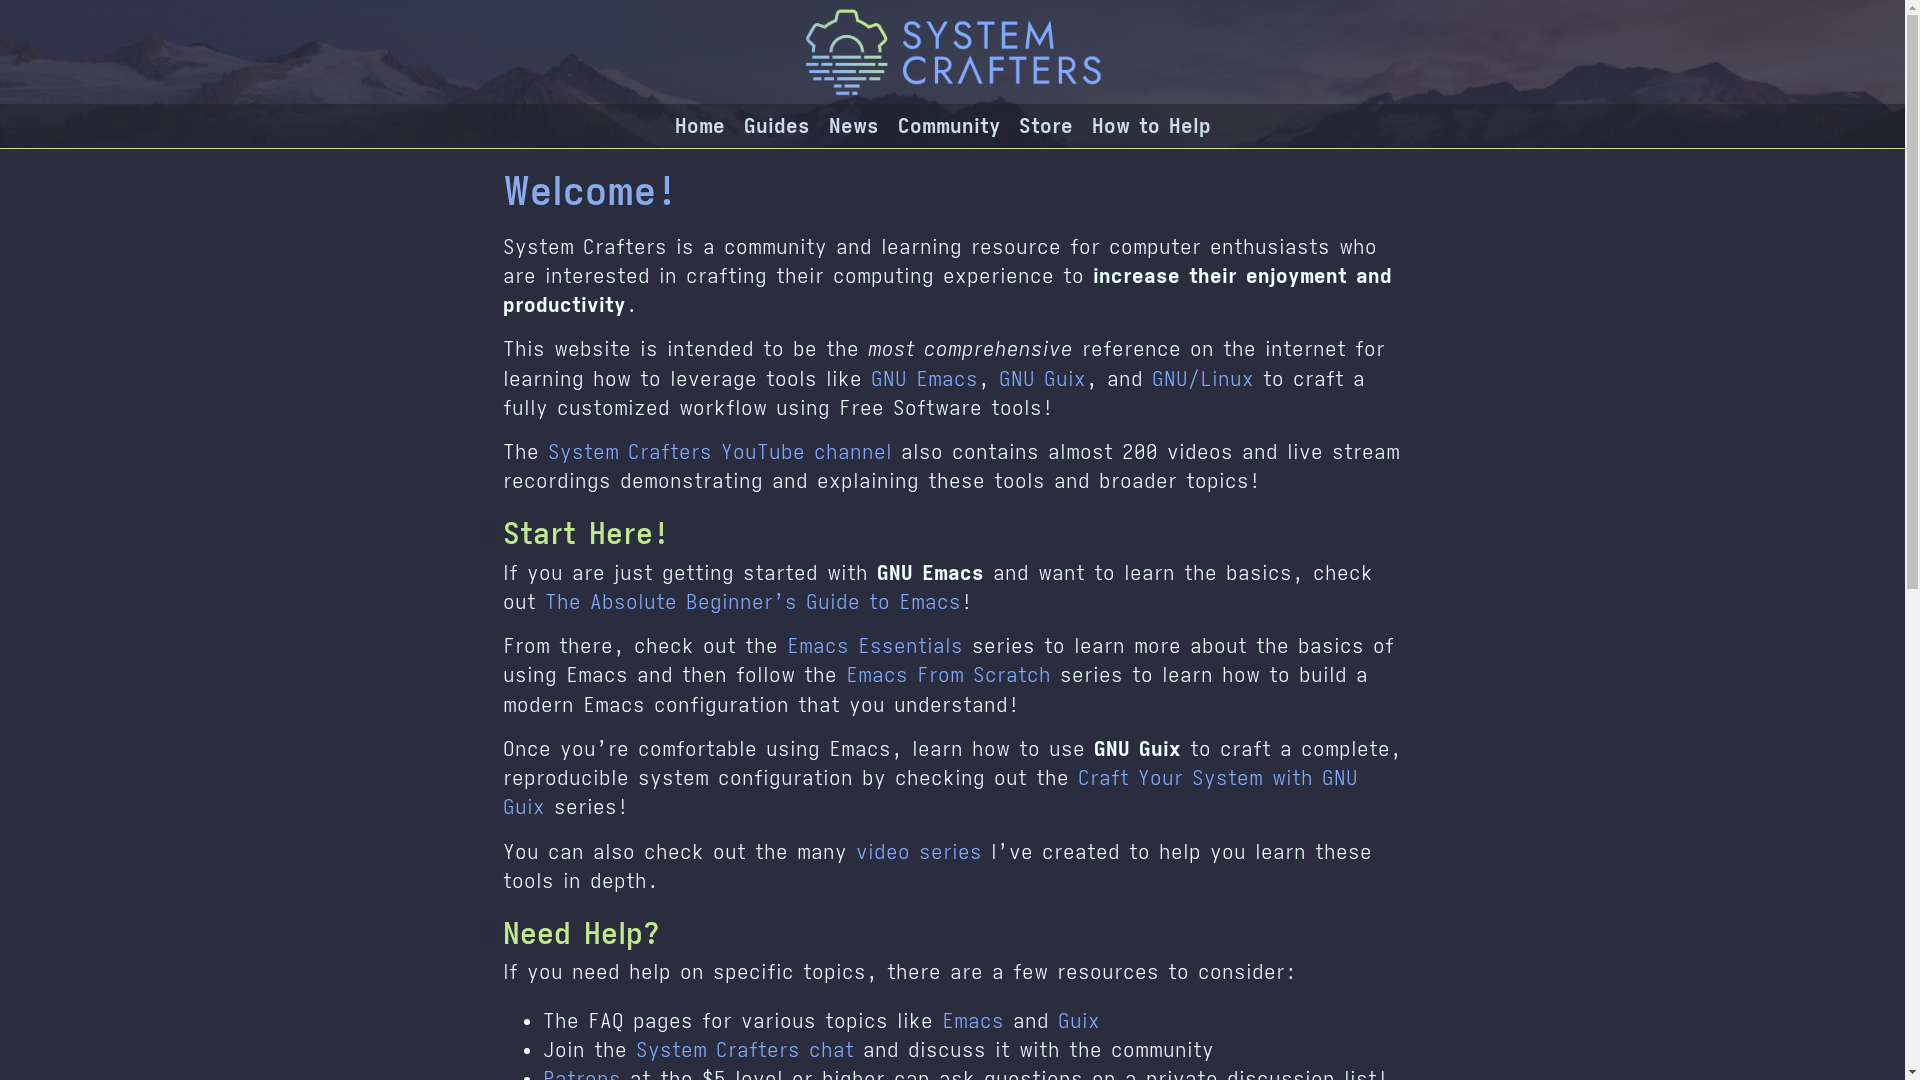 This screenshot has height=1080, width=1920. I want to click on Guix, so click(1079, 1021).